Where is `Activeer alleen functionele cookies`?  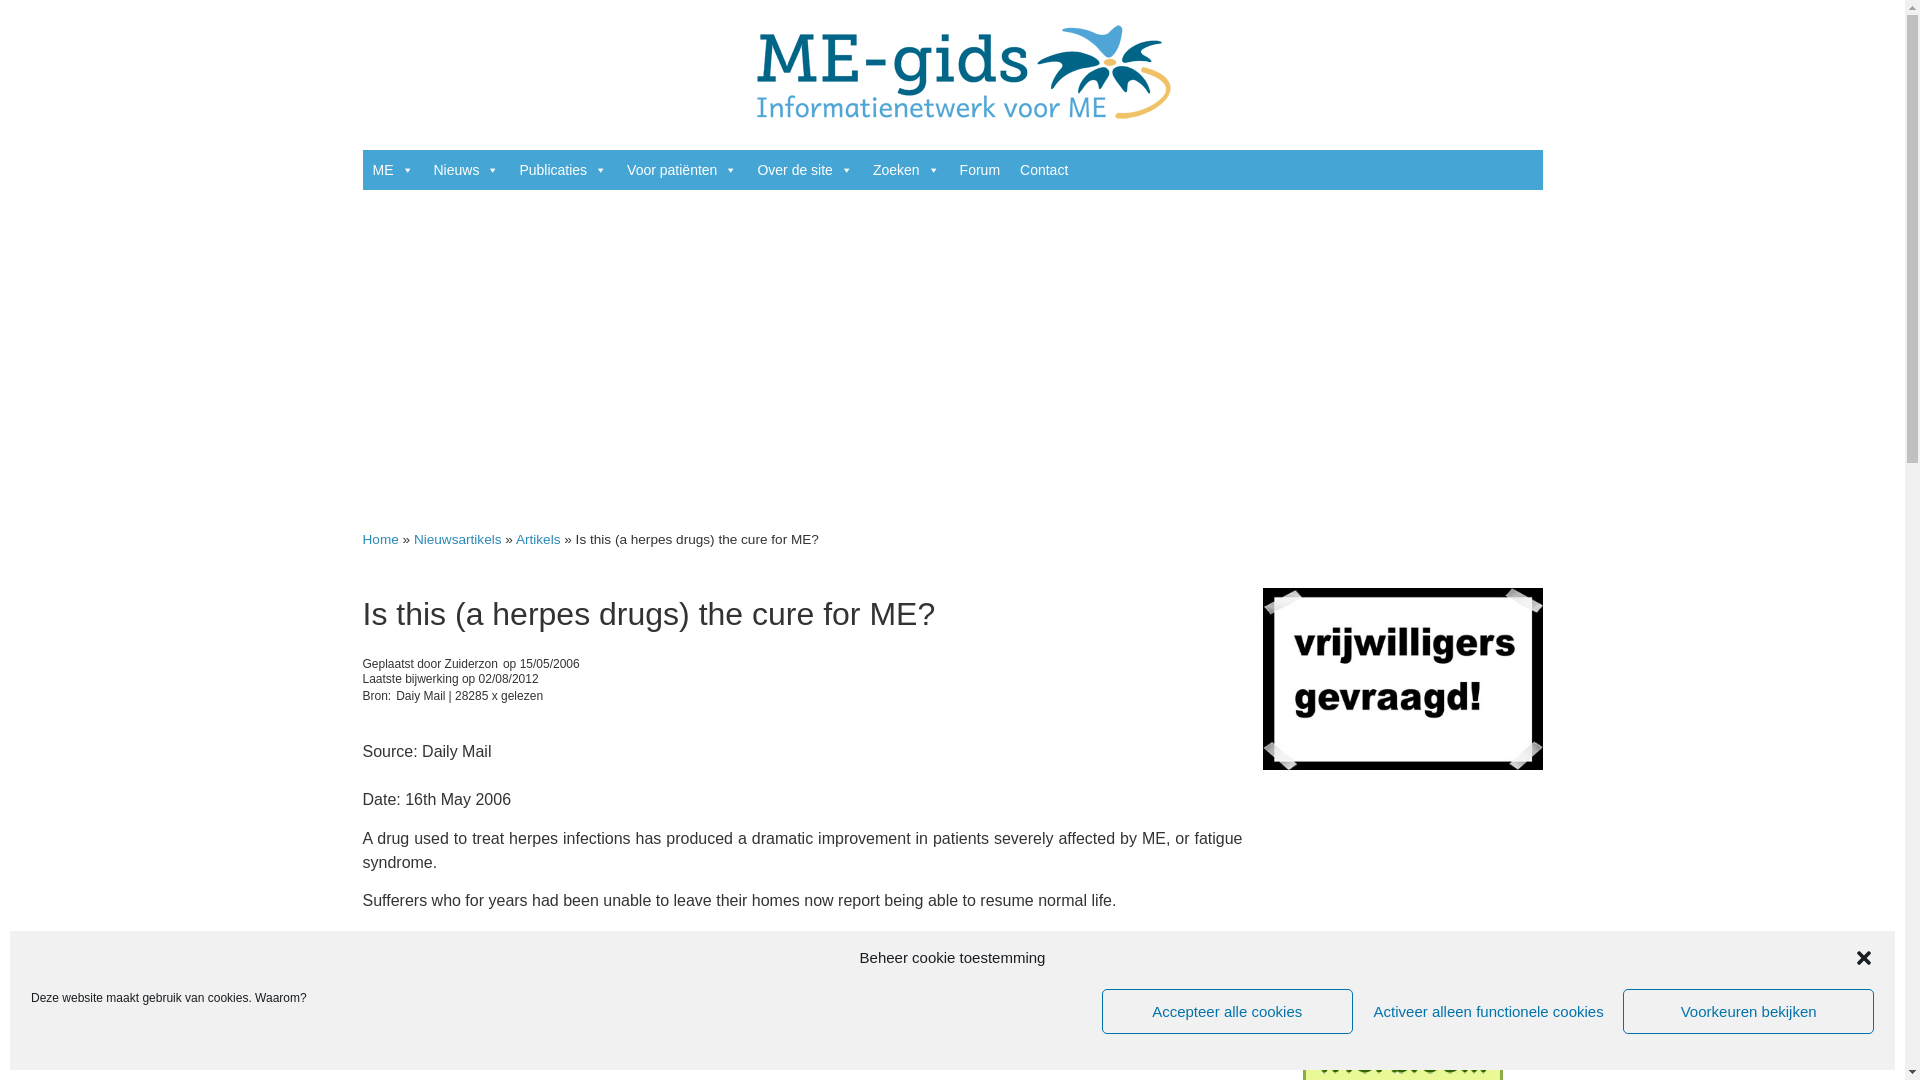
Activeer alleen functionele cookies is located at coordinates (1488, 1011).